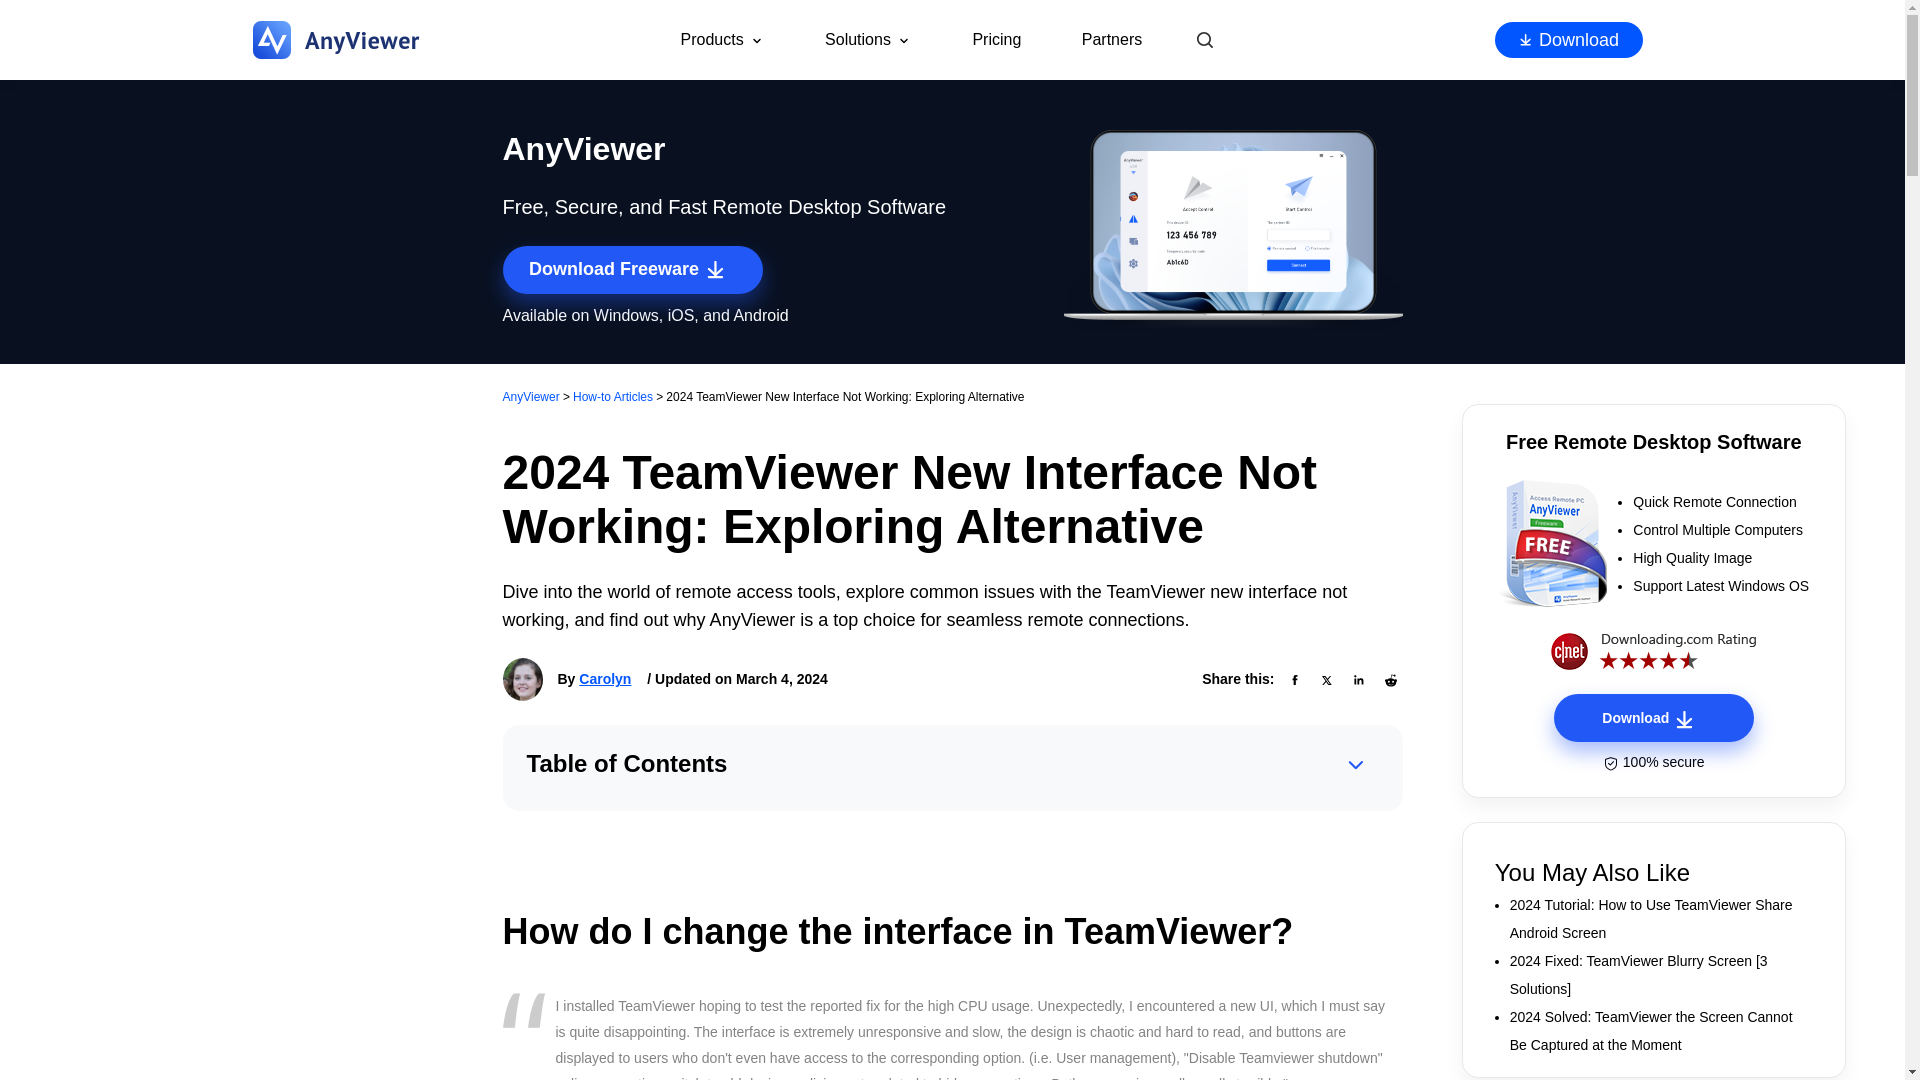  I want to click on Partners, so click(1112, 40).